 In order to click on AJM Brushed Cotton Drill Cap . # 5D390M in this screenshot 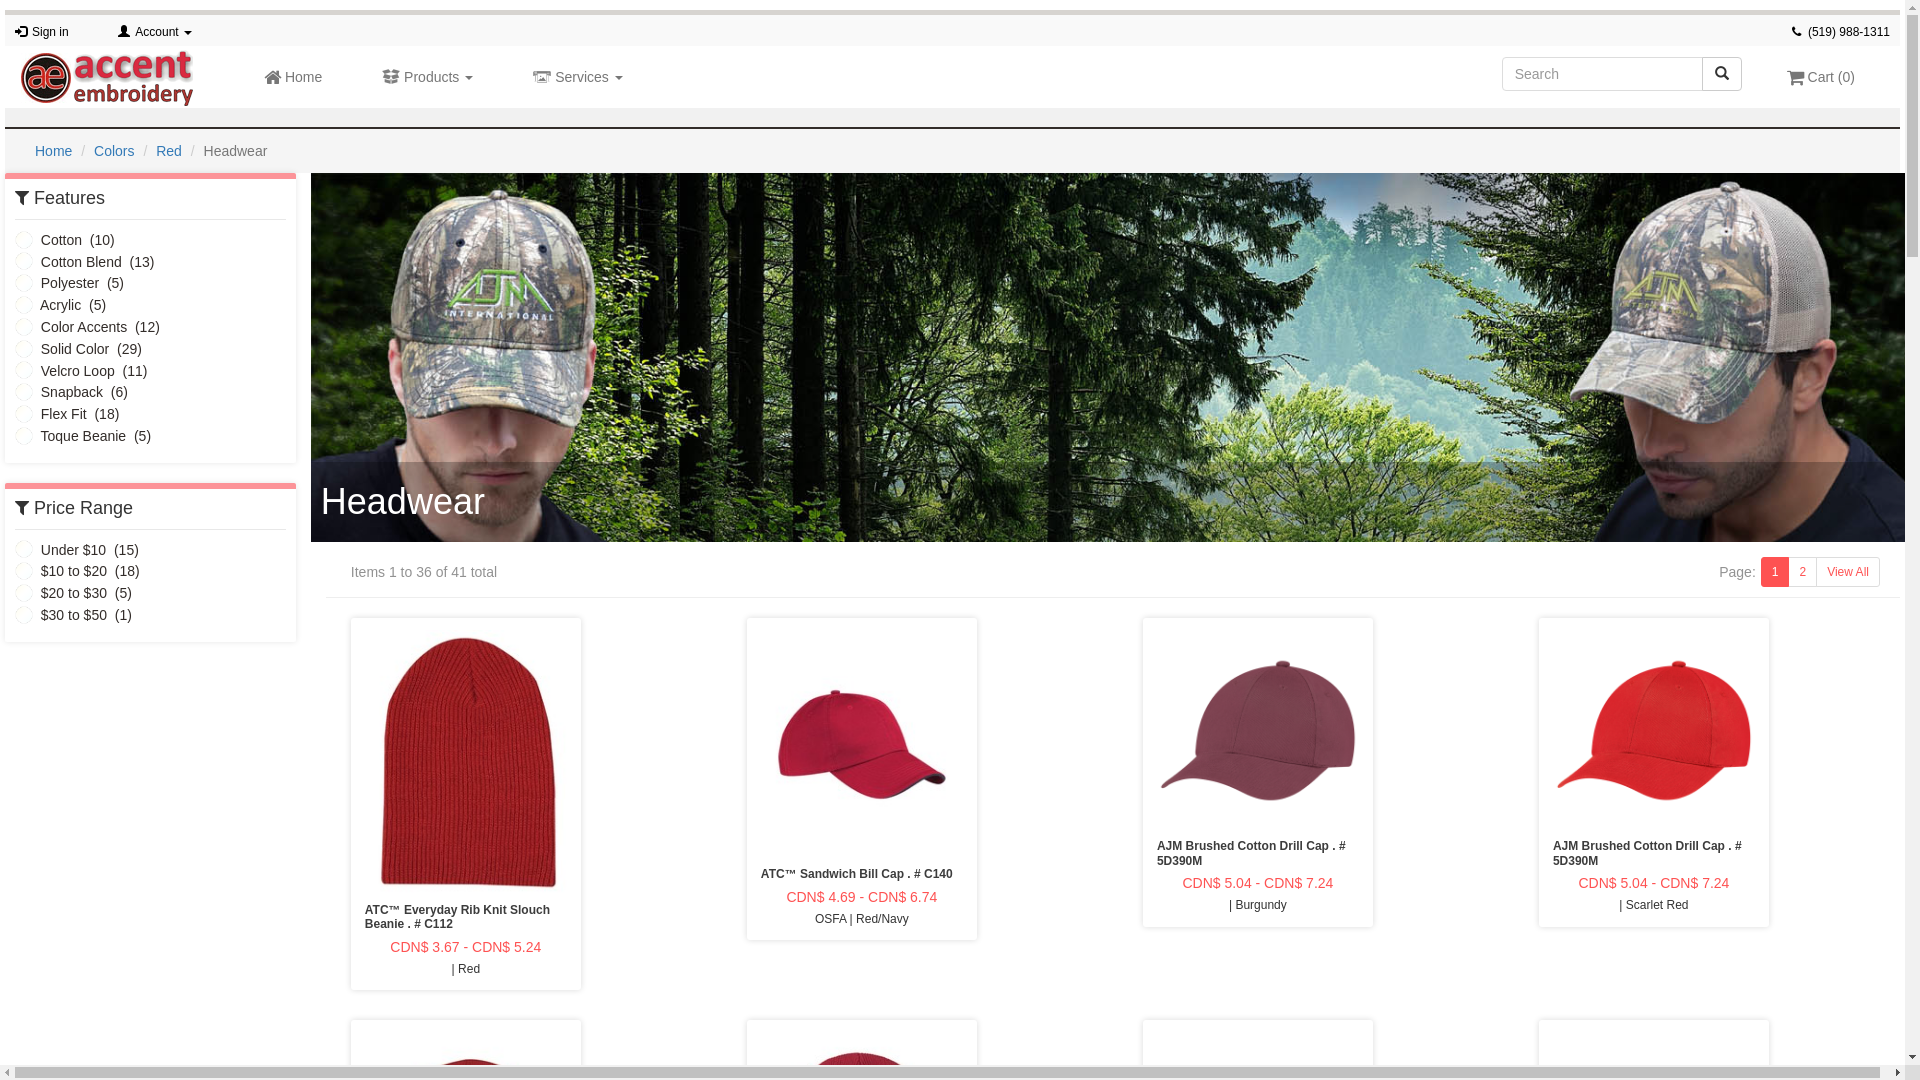, I will do `click(1258, 854)`.